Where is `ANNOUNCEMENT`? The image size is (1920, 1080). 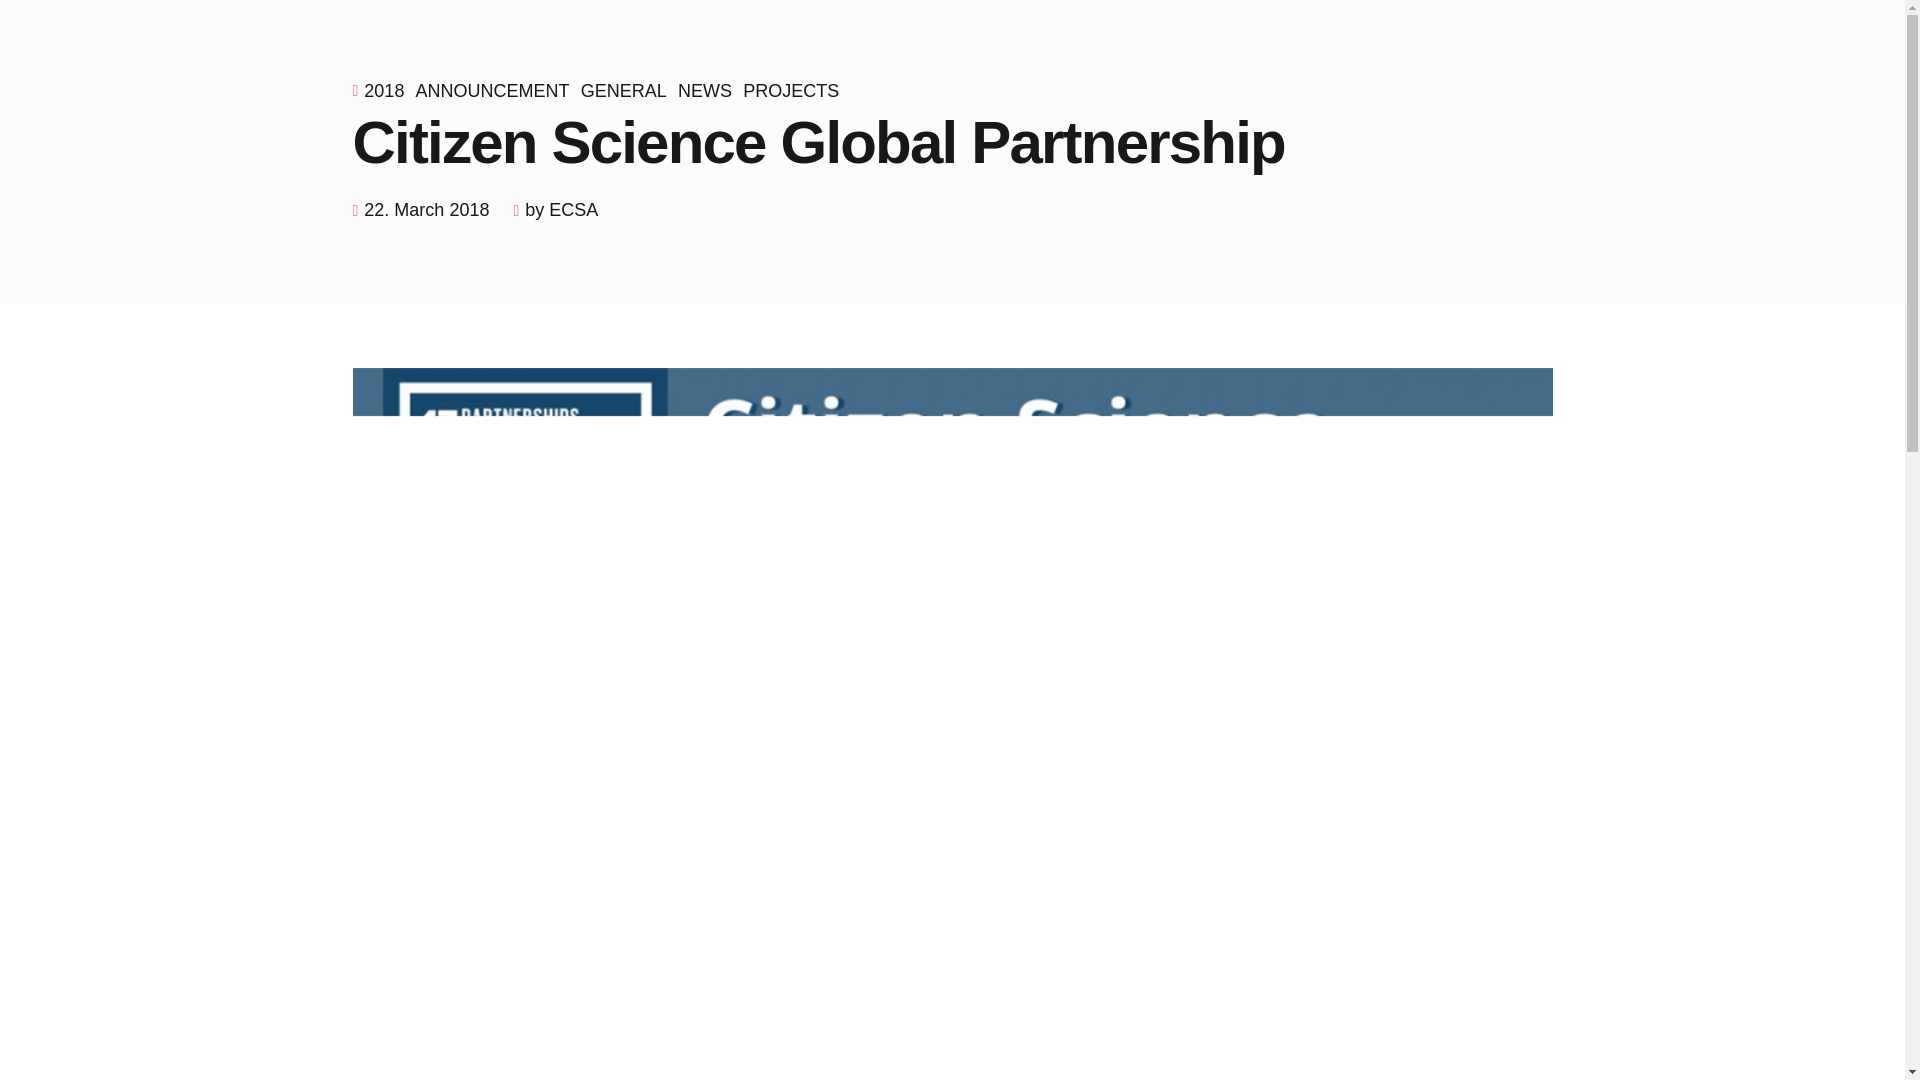
ANNOUNCEMENT is located at coordinates (498, 90).